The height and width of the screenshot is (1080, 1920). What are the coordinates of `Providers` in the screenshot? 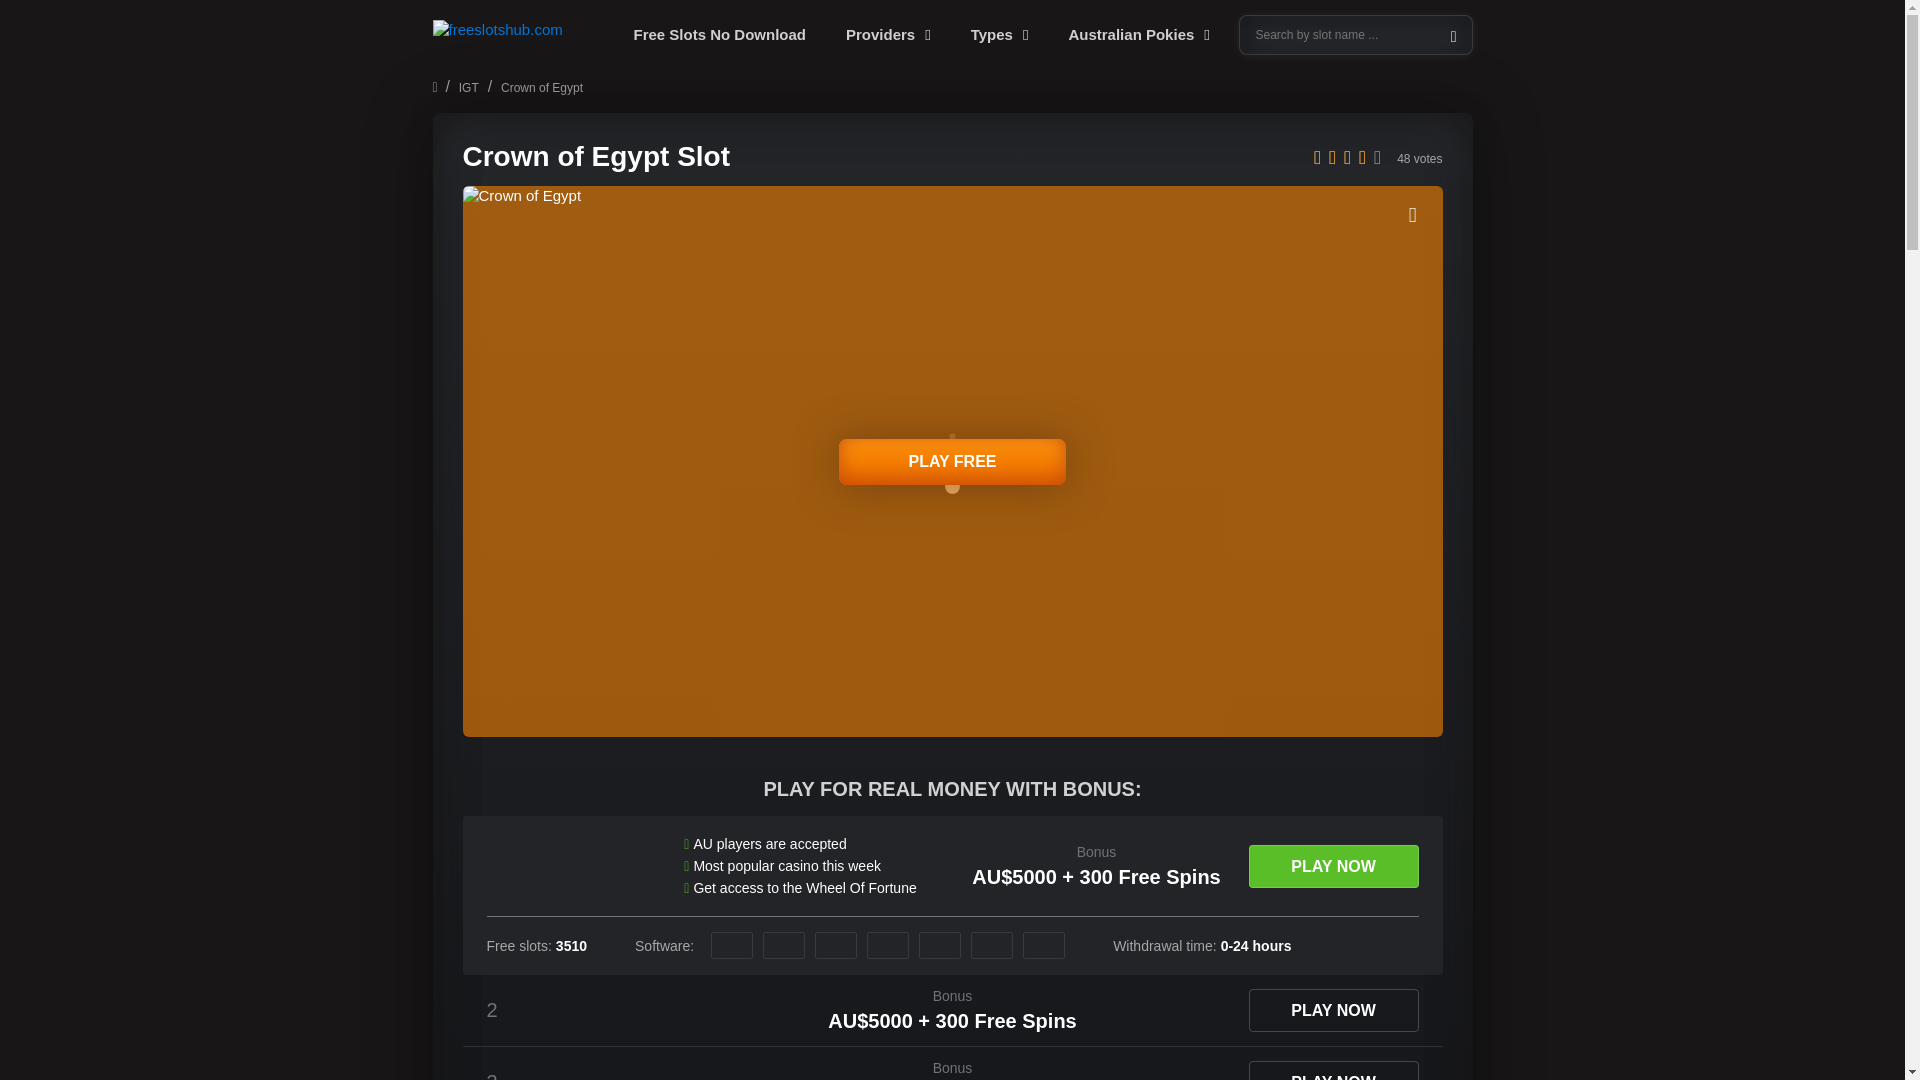 It's located at (888, 35).